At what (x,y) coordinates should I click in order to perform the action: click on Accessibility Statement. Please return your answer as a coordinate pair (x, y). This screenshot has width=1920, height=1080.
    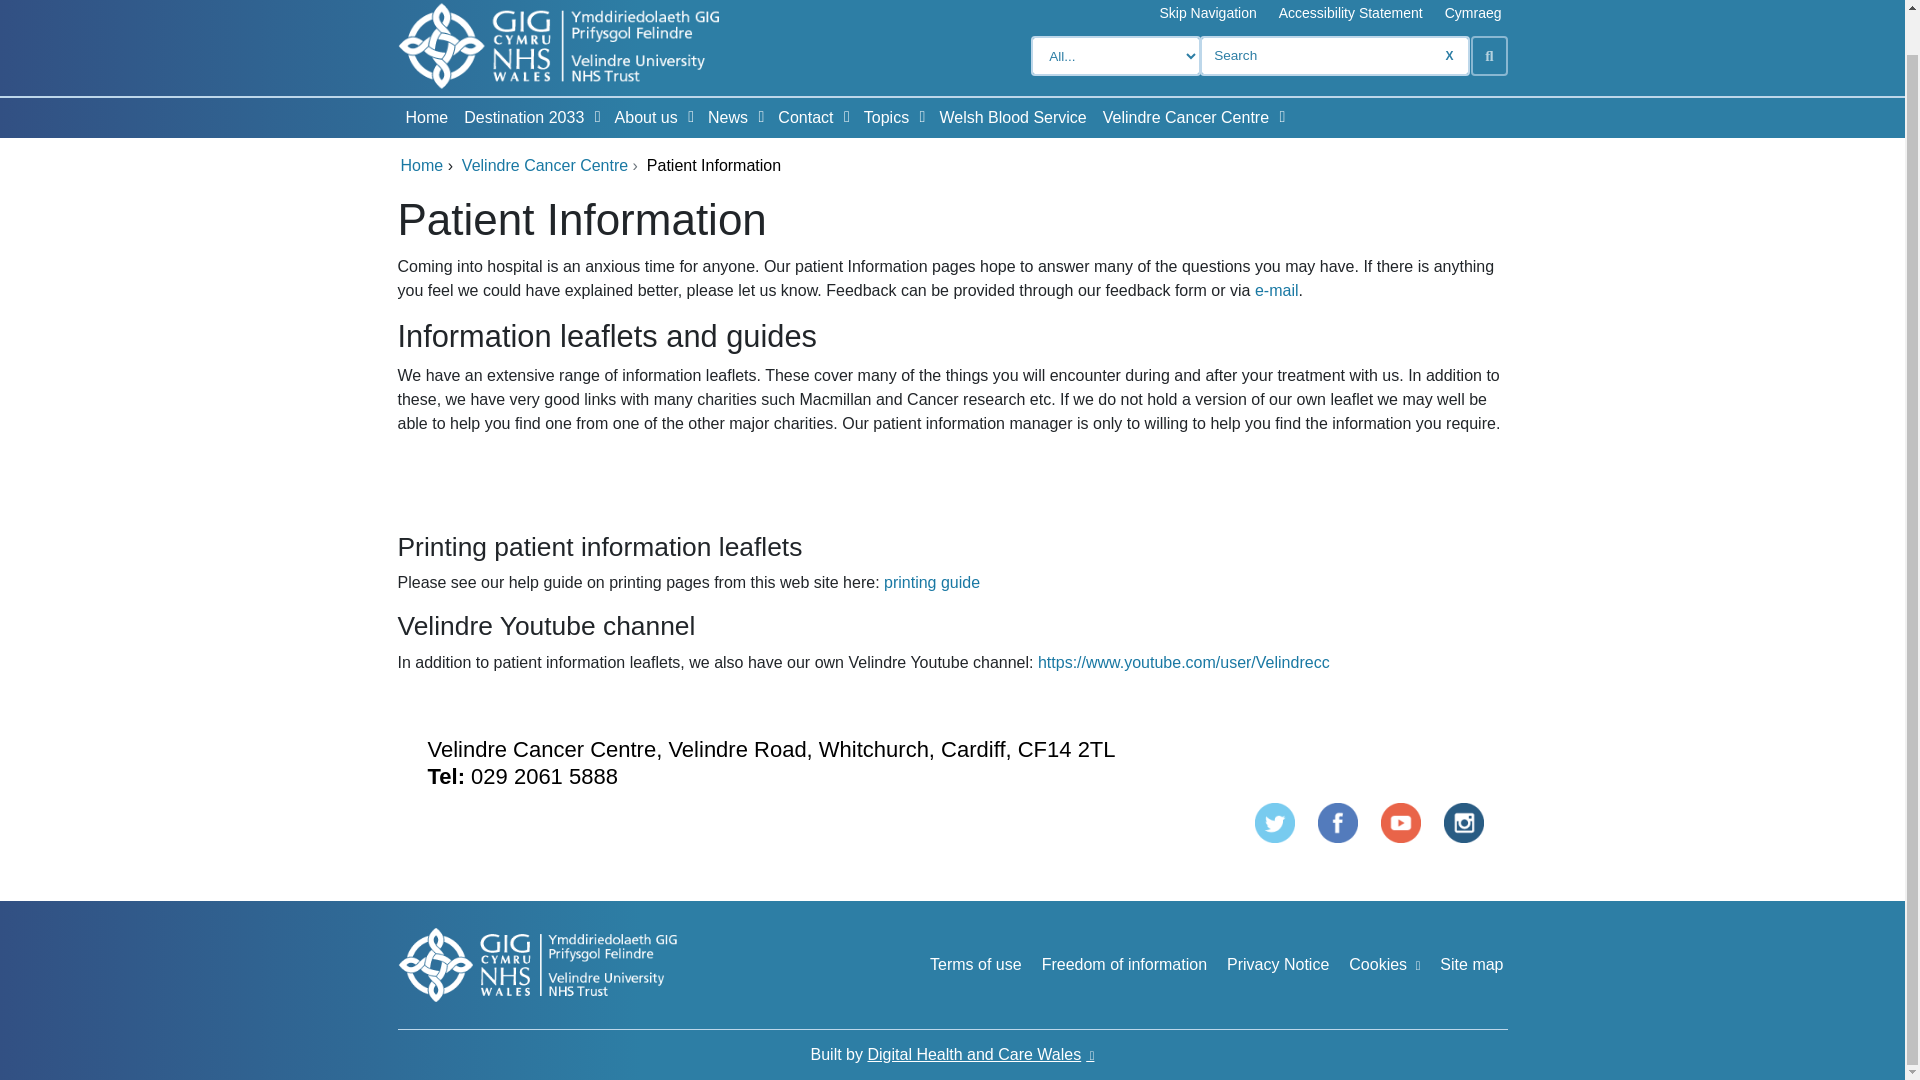
    Looking at the image, I should click on (1350, 13).